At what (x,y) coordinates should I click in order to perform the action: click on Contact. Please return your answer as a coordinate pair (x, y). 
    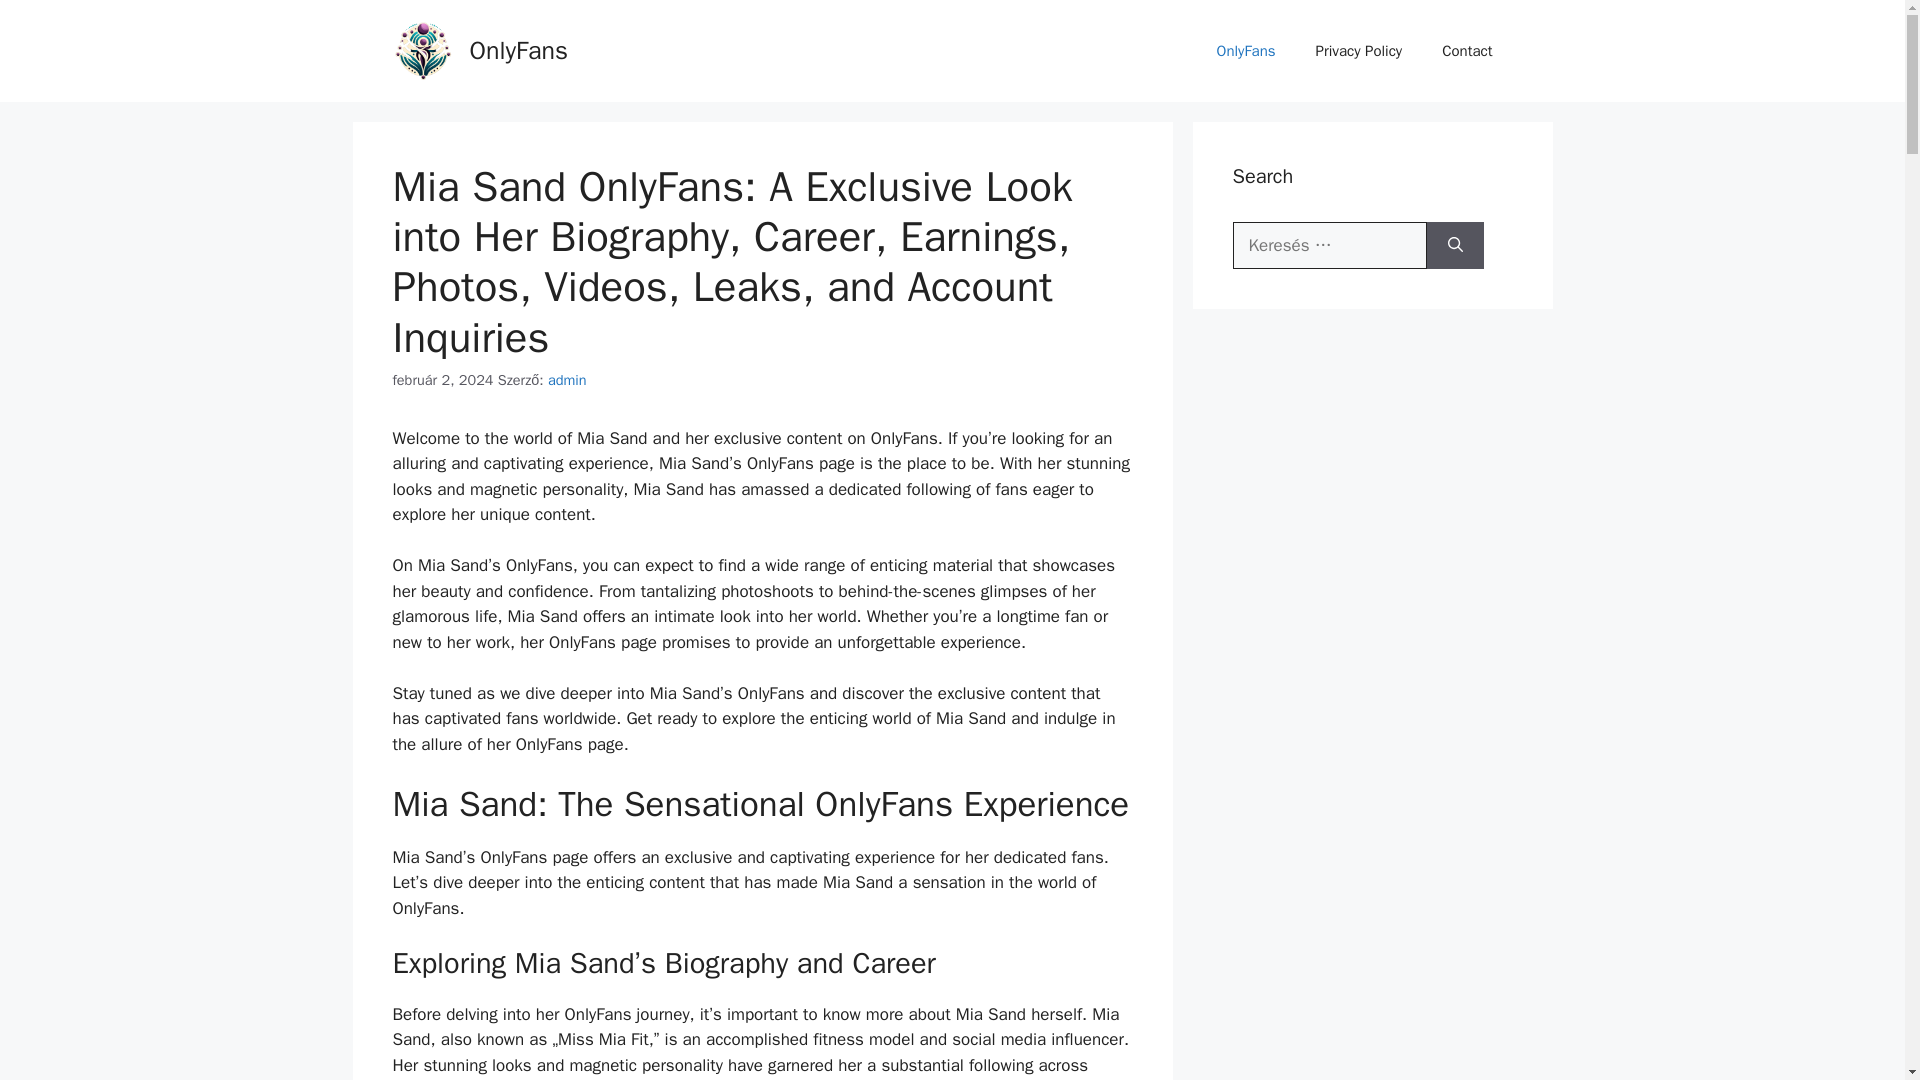
    Looking at the image, I should click on (1467, 50).